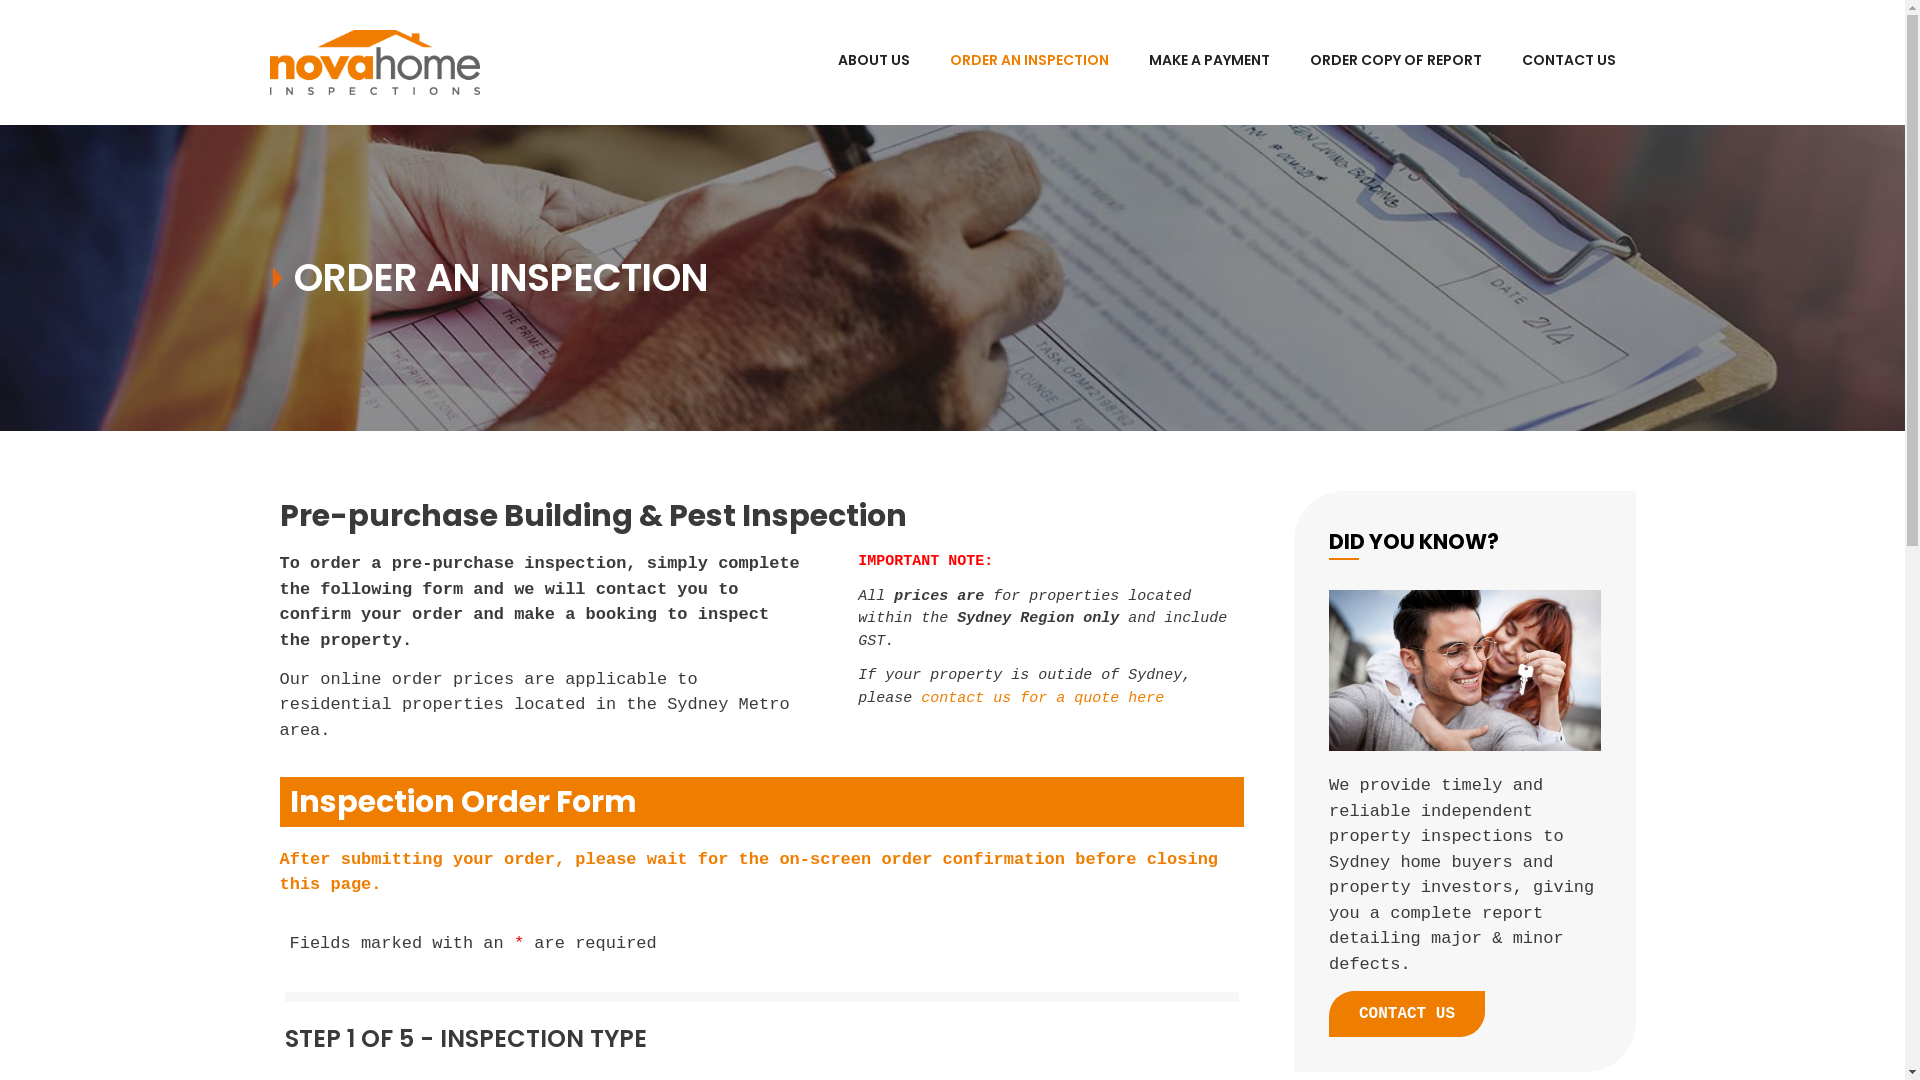 The height and width of the screenshot is (1080, 1920). What do you see at coordinates (1396, 60) in the screenshot?
I see `ORDER COPY OF REPORT` at bounding box center [1396, 60].